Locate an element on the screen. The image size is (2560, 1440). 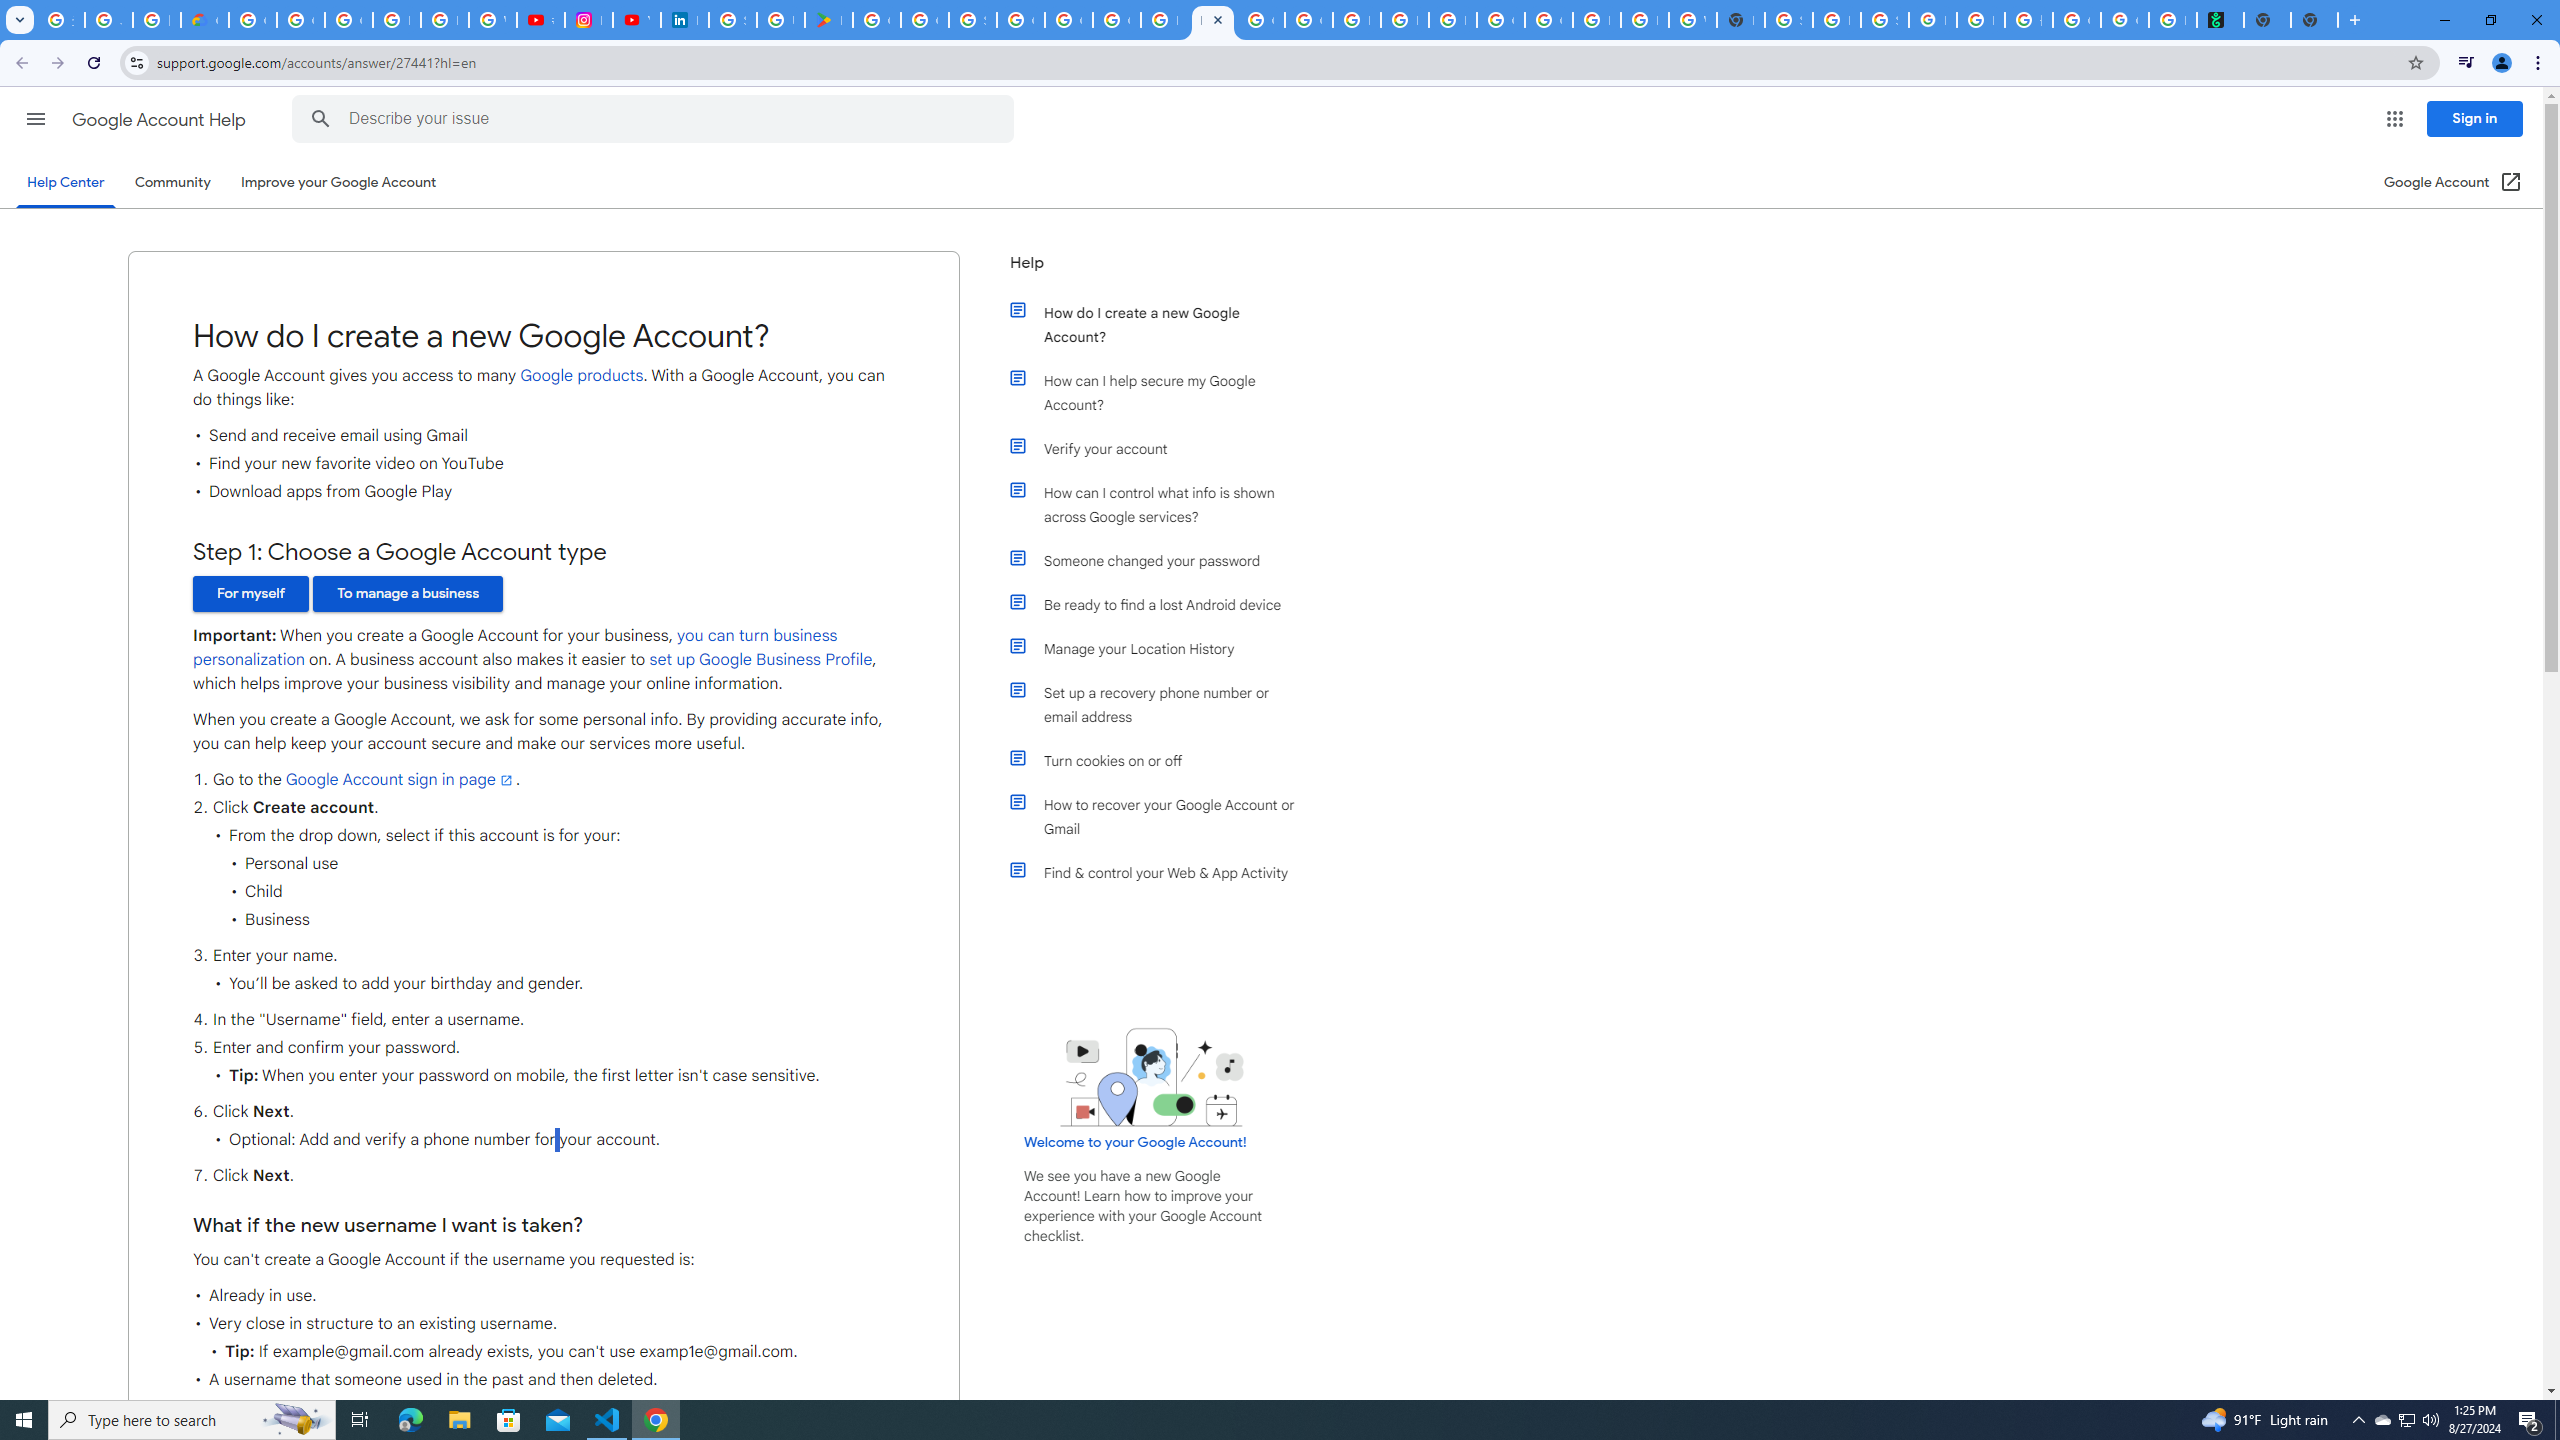
Someone changed your password is located at coordinates (1163, 560).